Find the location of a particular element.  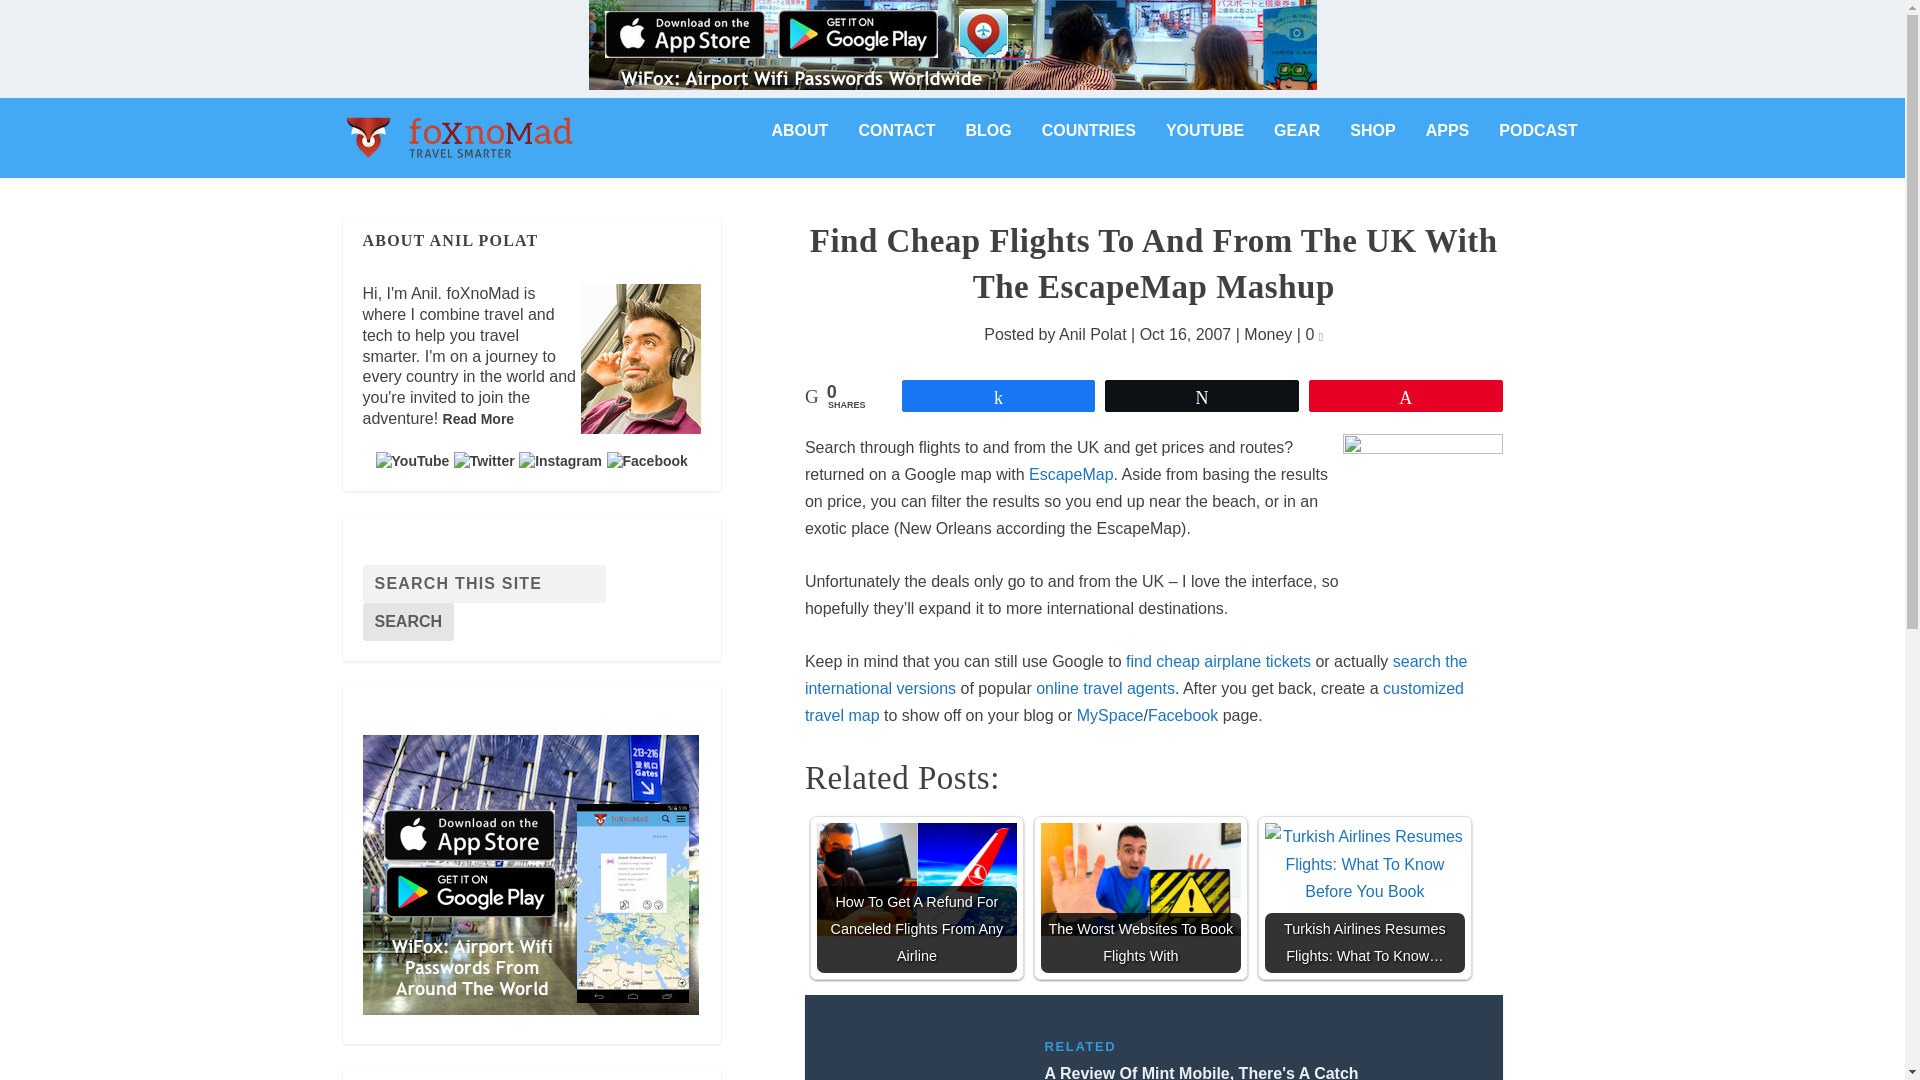

Twitter is located at coordinates (484, 460).